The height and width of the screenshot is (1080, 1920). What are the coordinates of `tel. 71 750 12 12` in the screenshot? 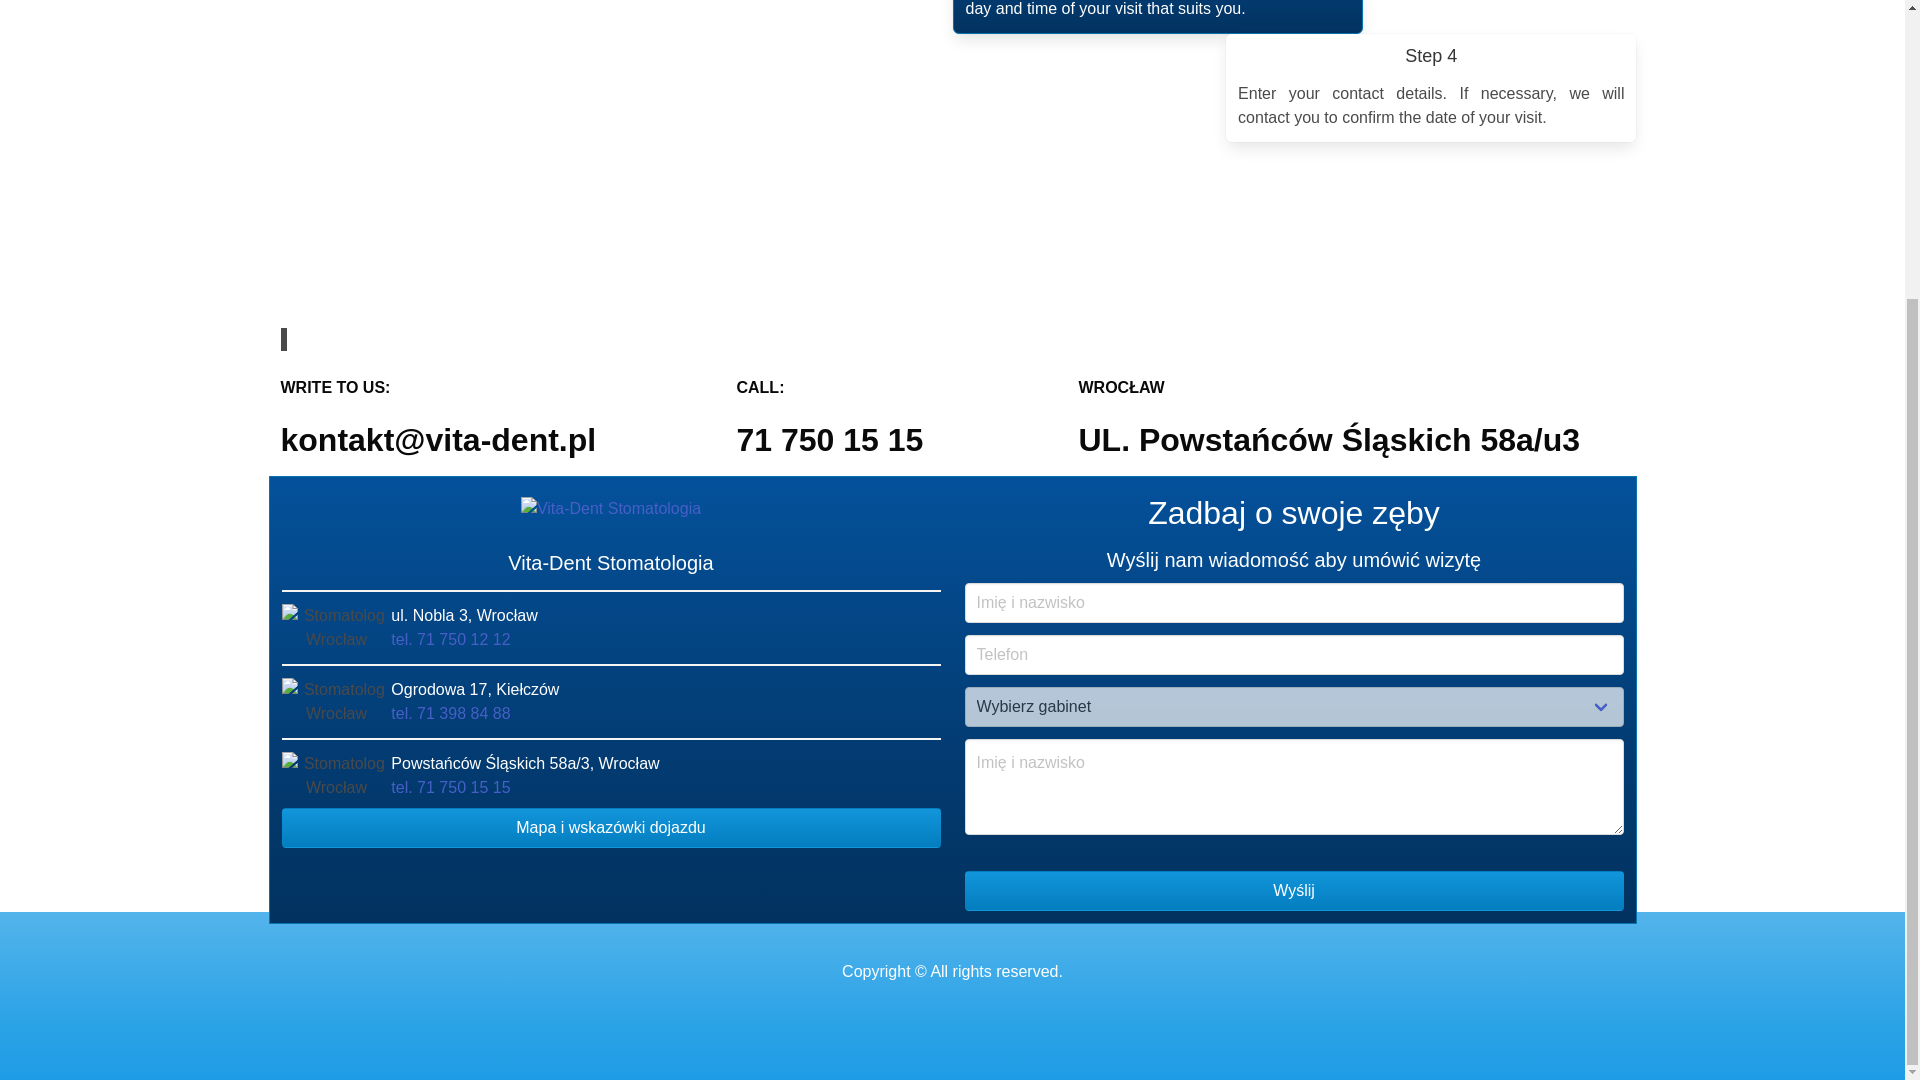 It's located at (450, 639).